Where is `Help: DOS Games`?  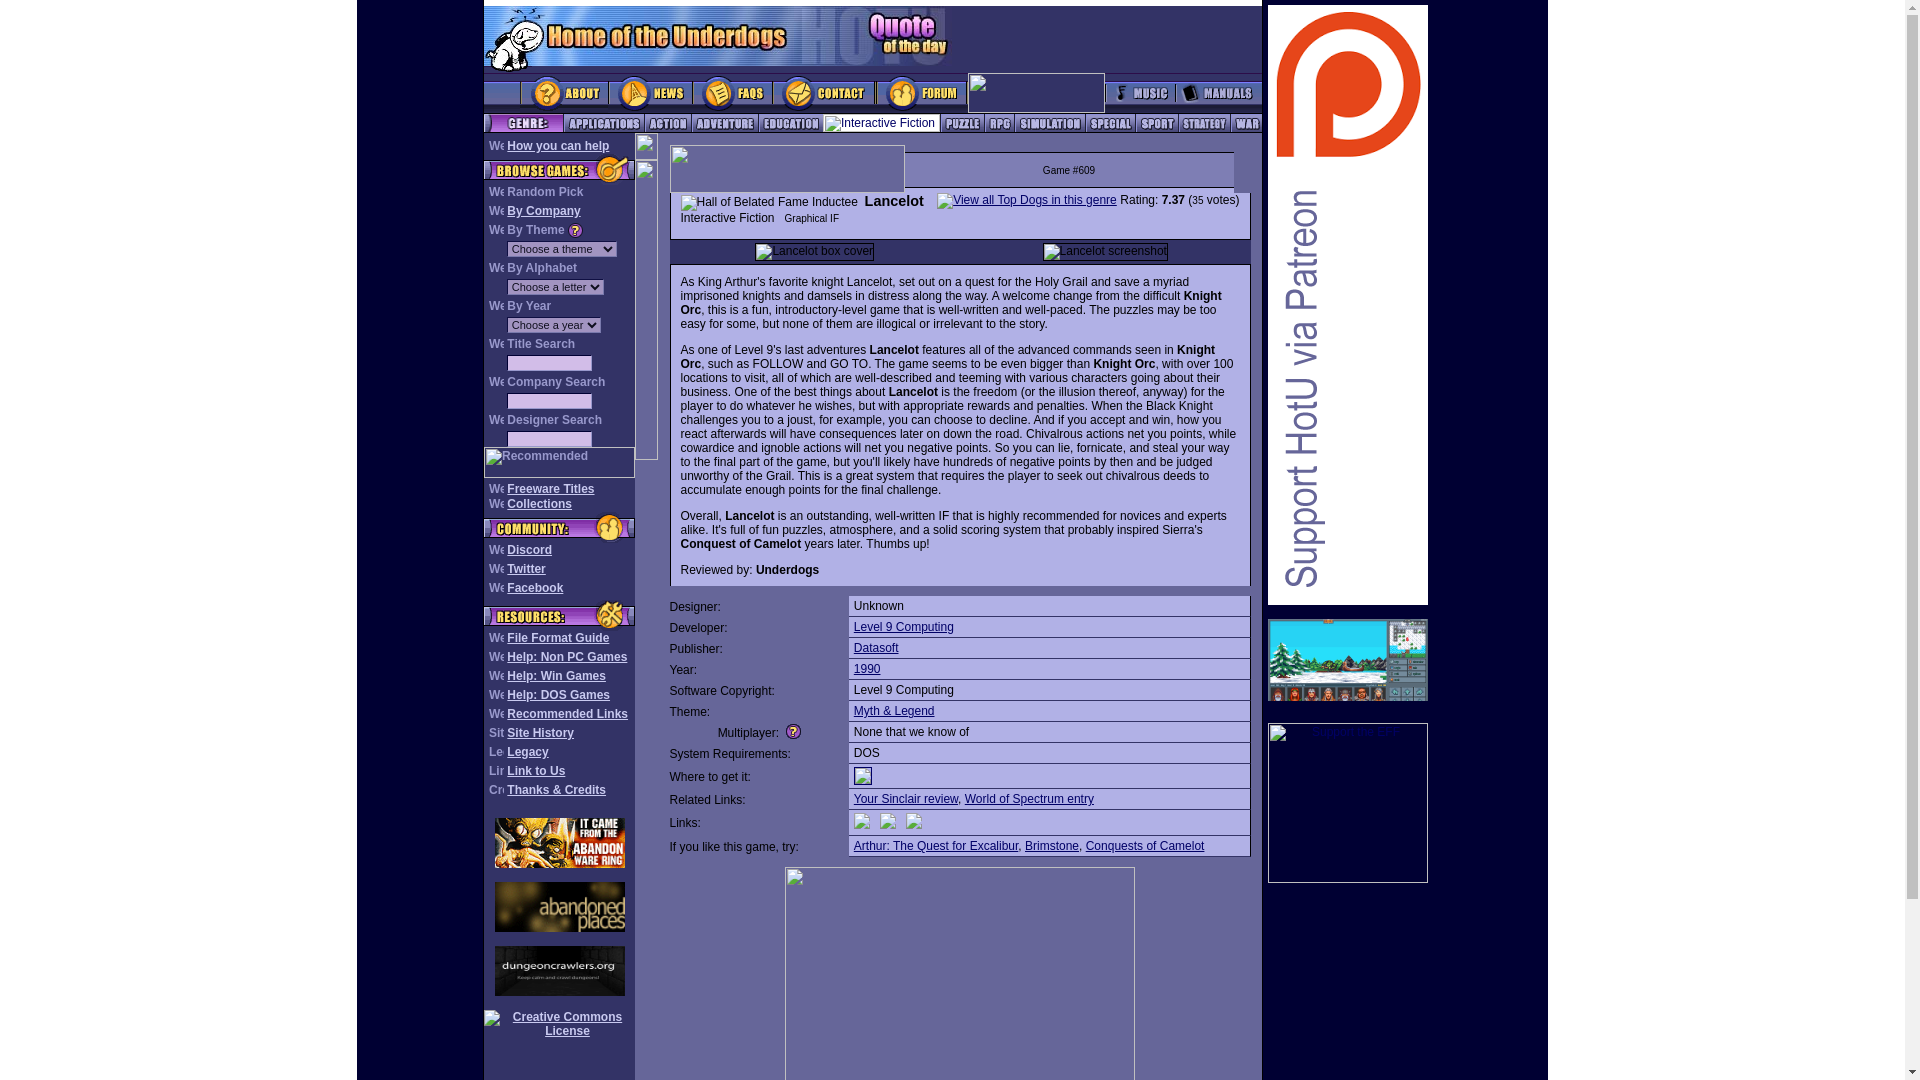 Help: DOS Games is located at coordinates (558, 694).